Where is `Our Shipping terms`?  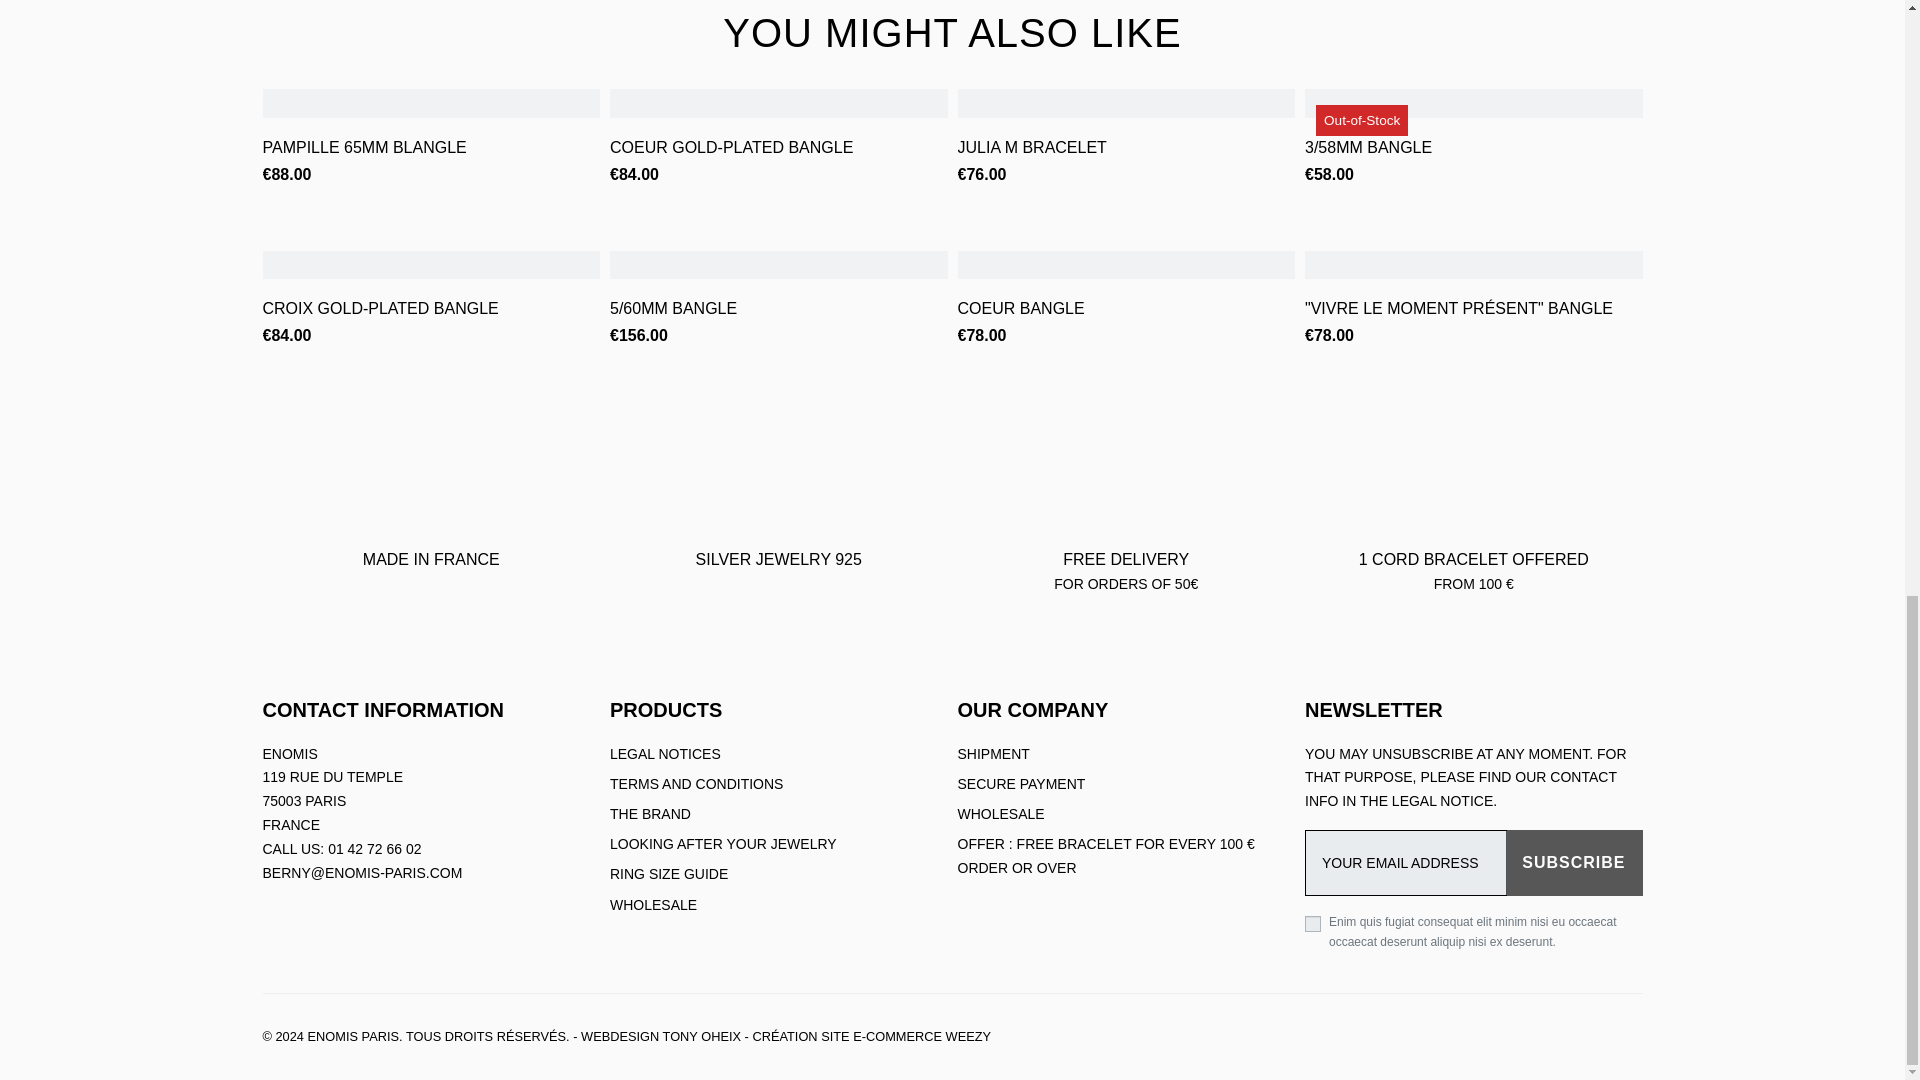 Our Shipping terms is located at coordinates (994, 754).